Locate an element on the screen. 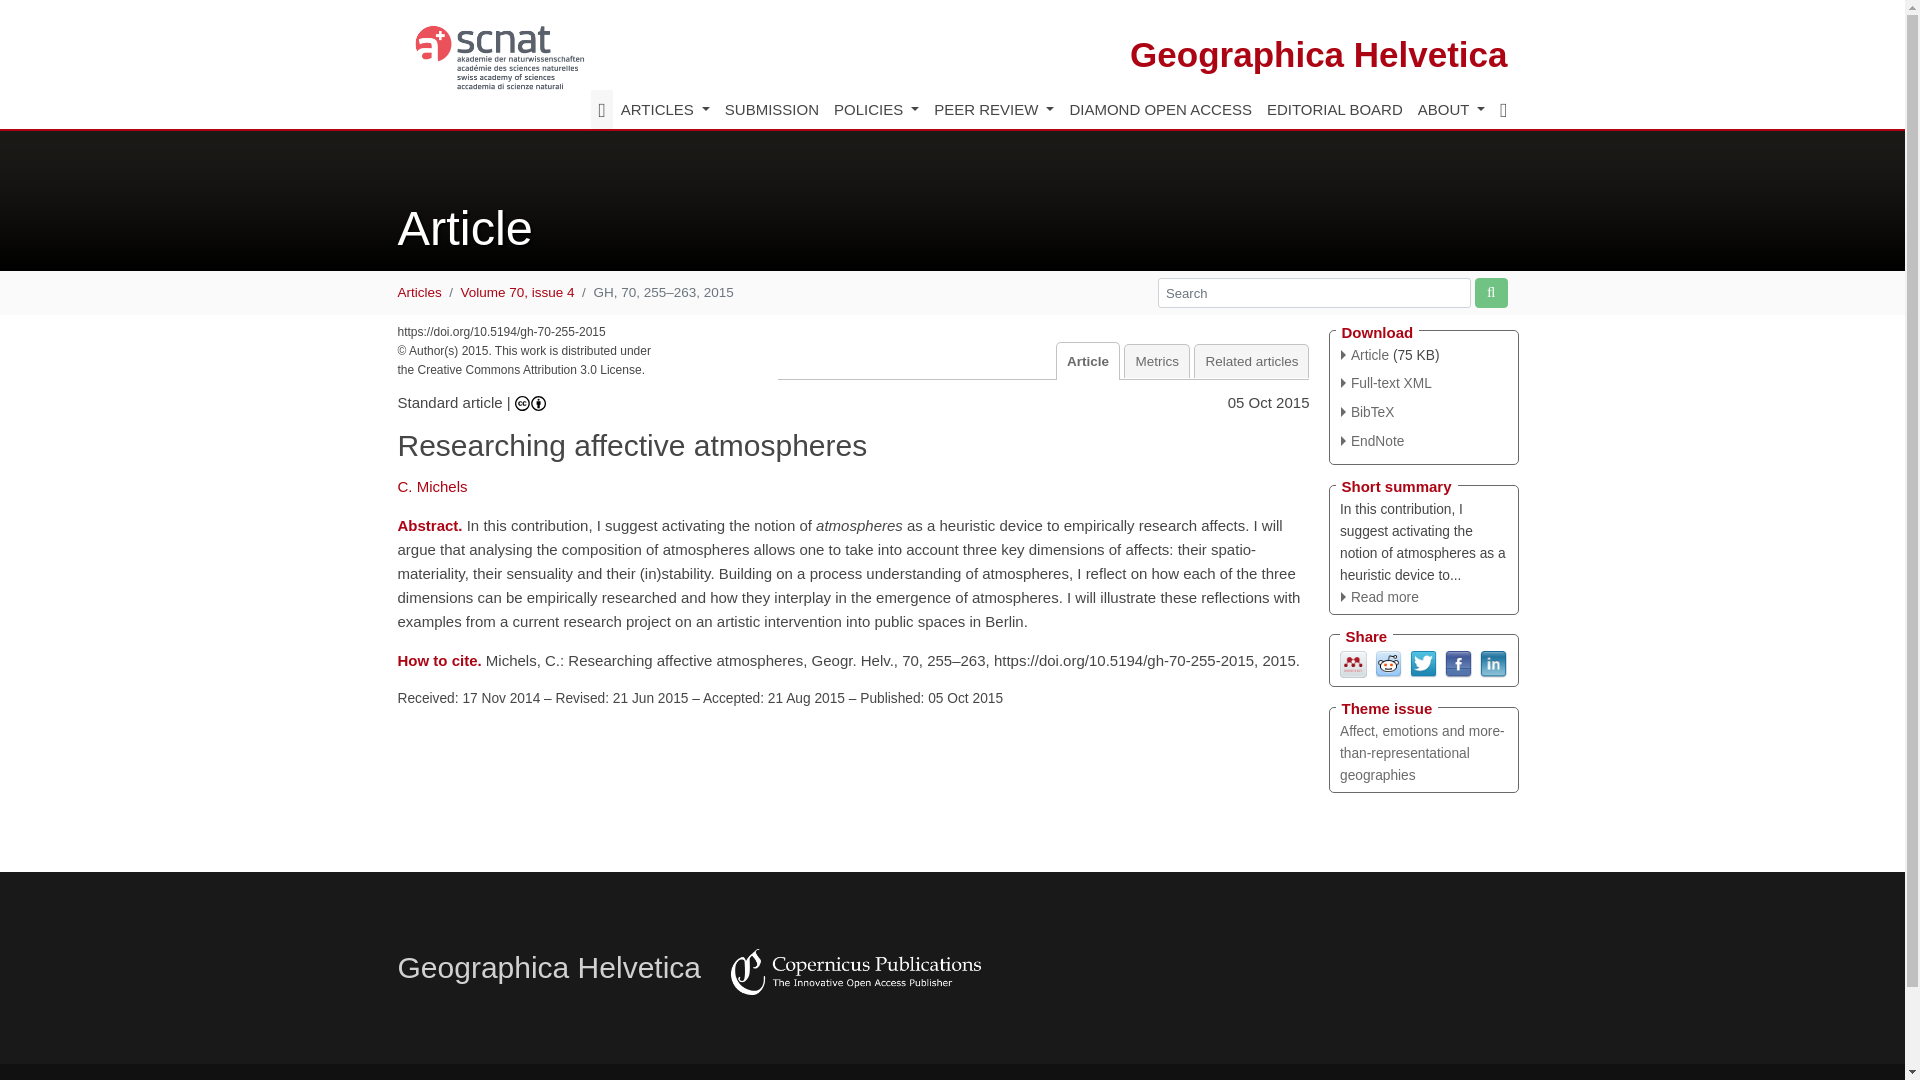  SUBMISSION is located at coordinates (770, 110).